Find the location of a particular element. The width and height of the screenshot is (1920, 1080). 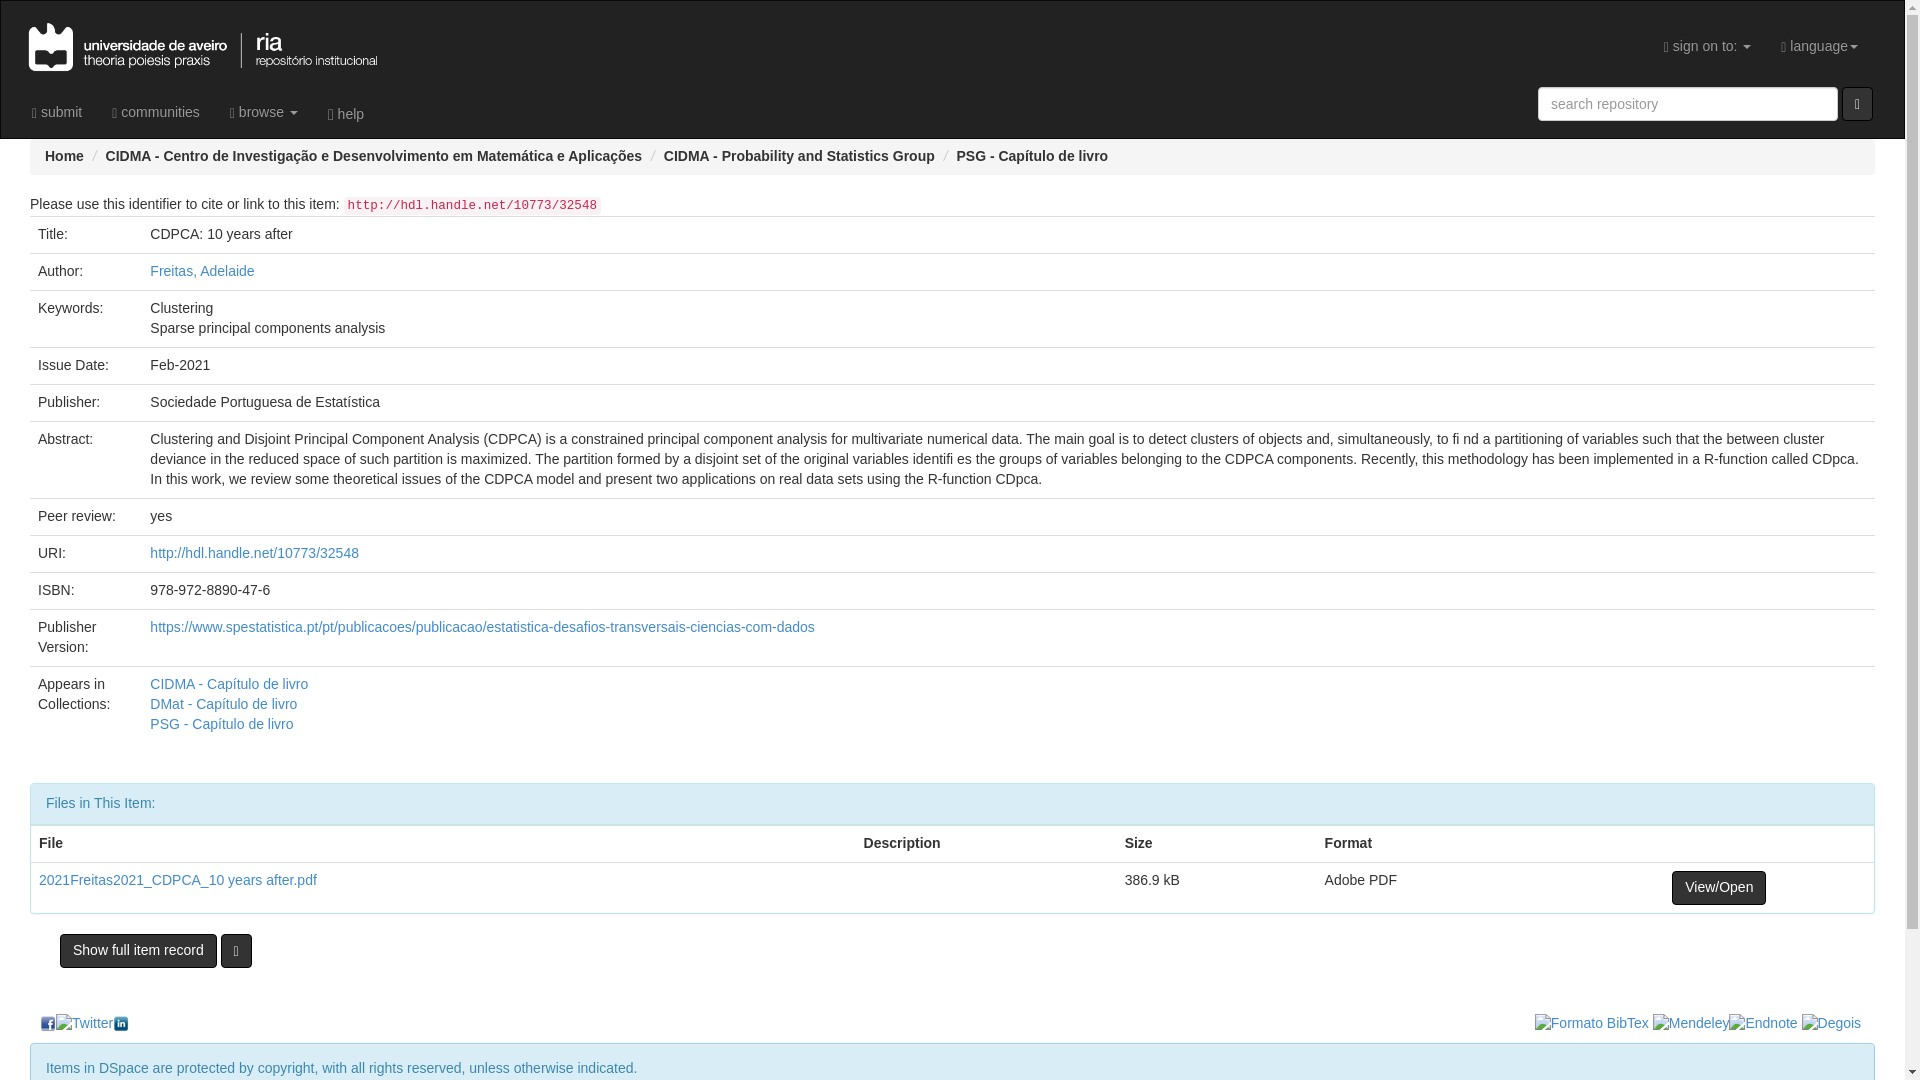

submit is located at coordinates (57, 112).